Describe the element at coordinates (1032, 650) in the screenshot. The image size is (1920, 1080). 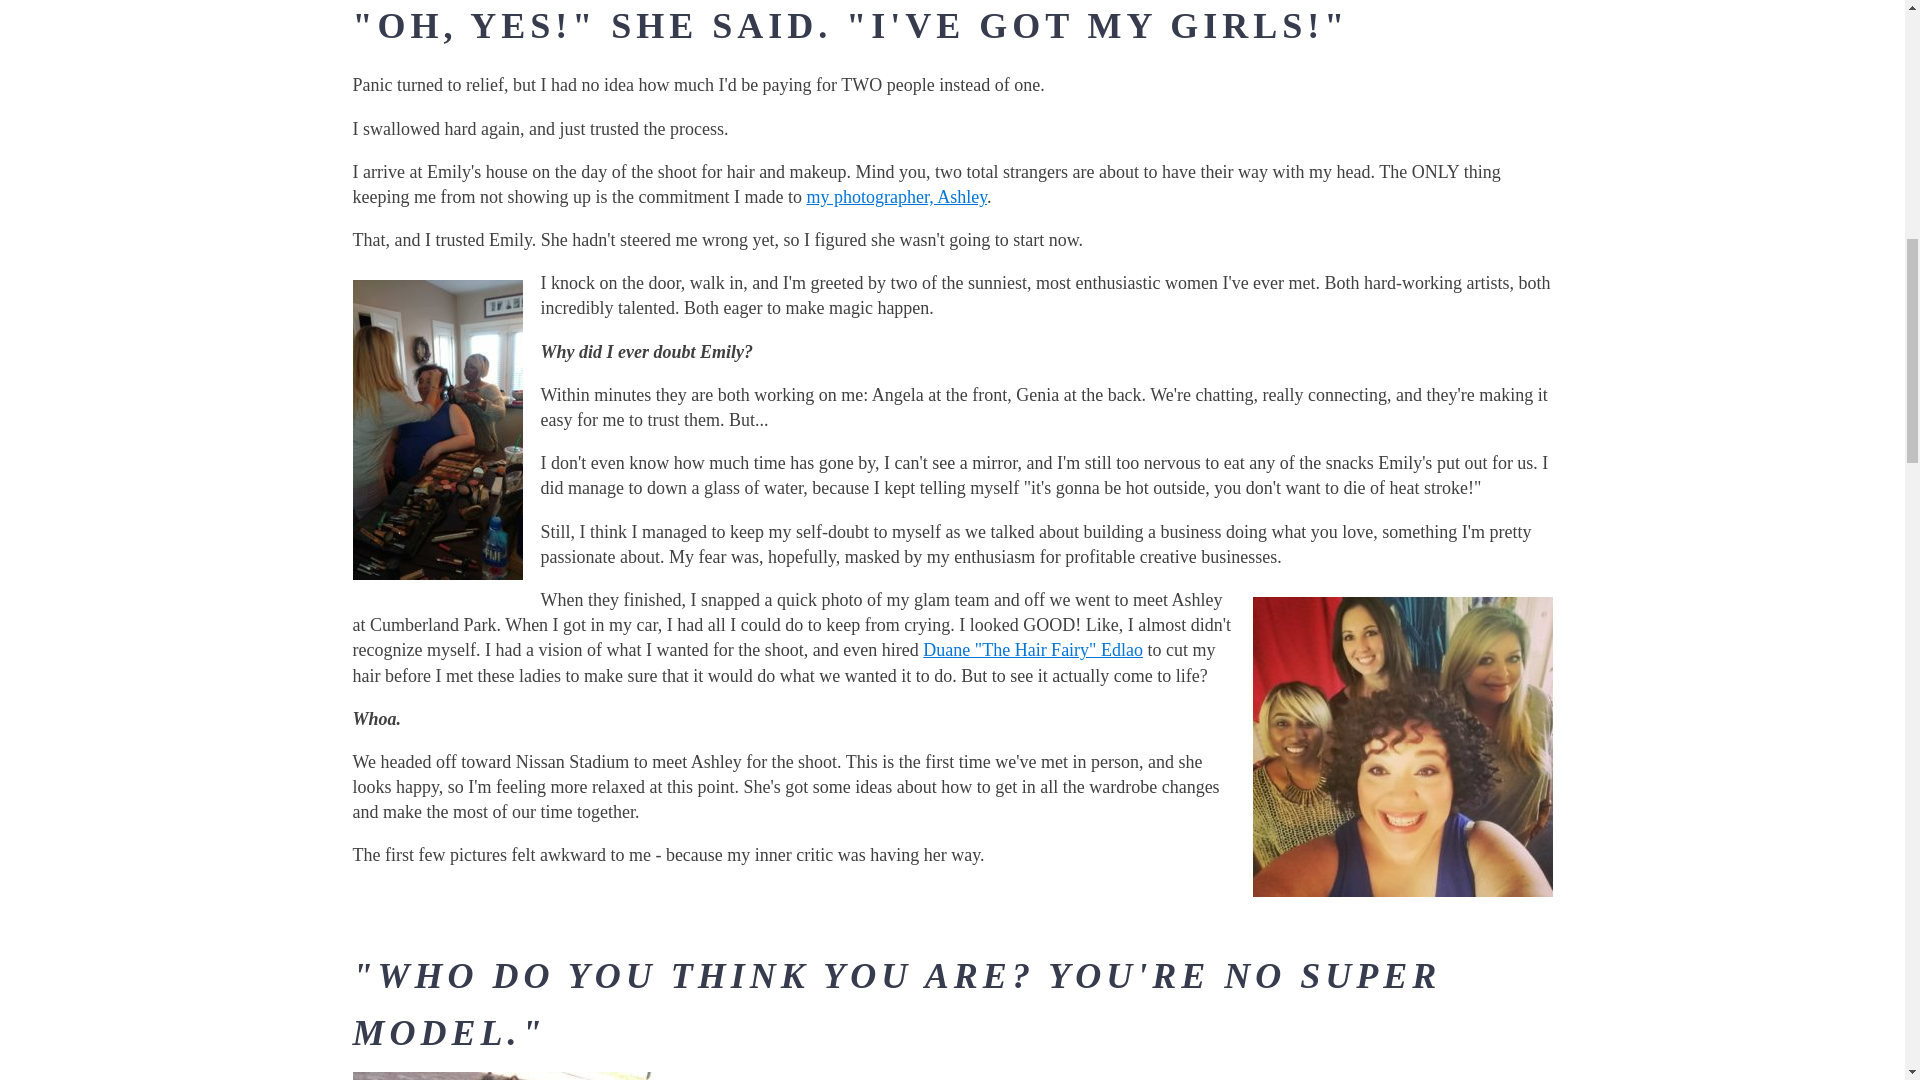
I see `Duane "The Hair Fairy" Edlao` at that location.